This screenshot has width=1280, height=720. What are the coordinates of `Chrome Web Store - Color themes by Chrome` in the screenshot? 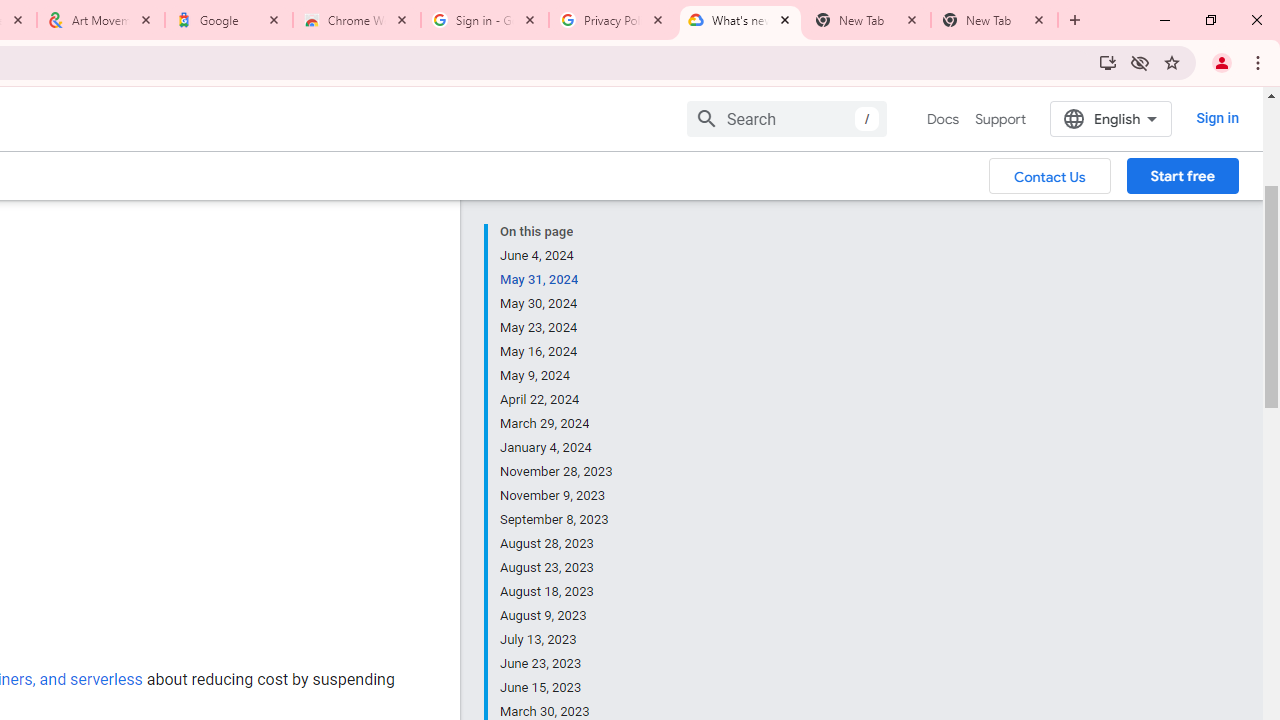 It's located at (357, 20).